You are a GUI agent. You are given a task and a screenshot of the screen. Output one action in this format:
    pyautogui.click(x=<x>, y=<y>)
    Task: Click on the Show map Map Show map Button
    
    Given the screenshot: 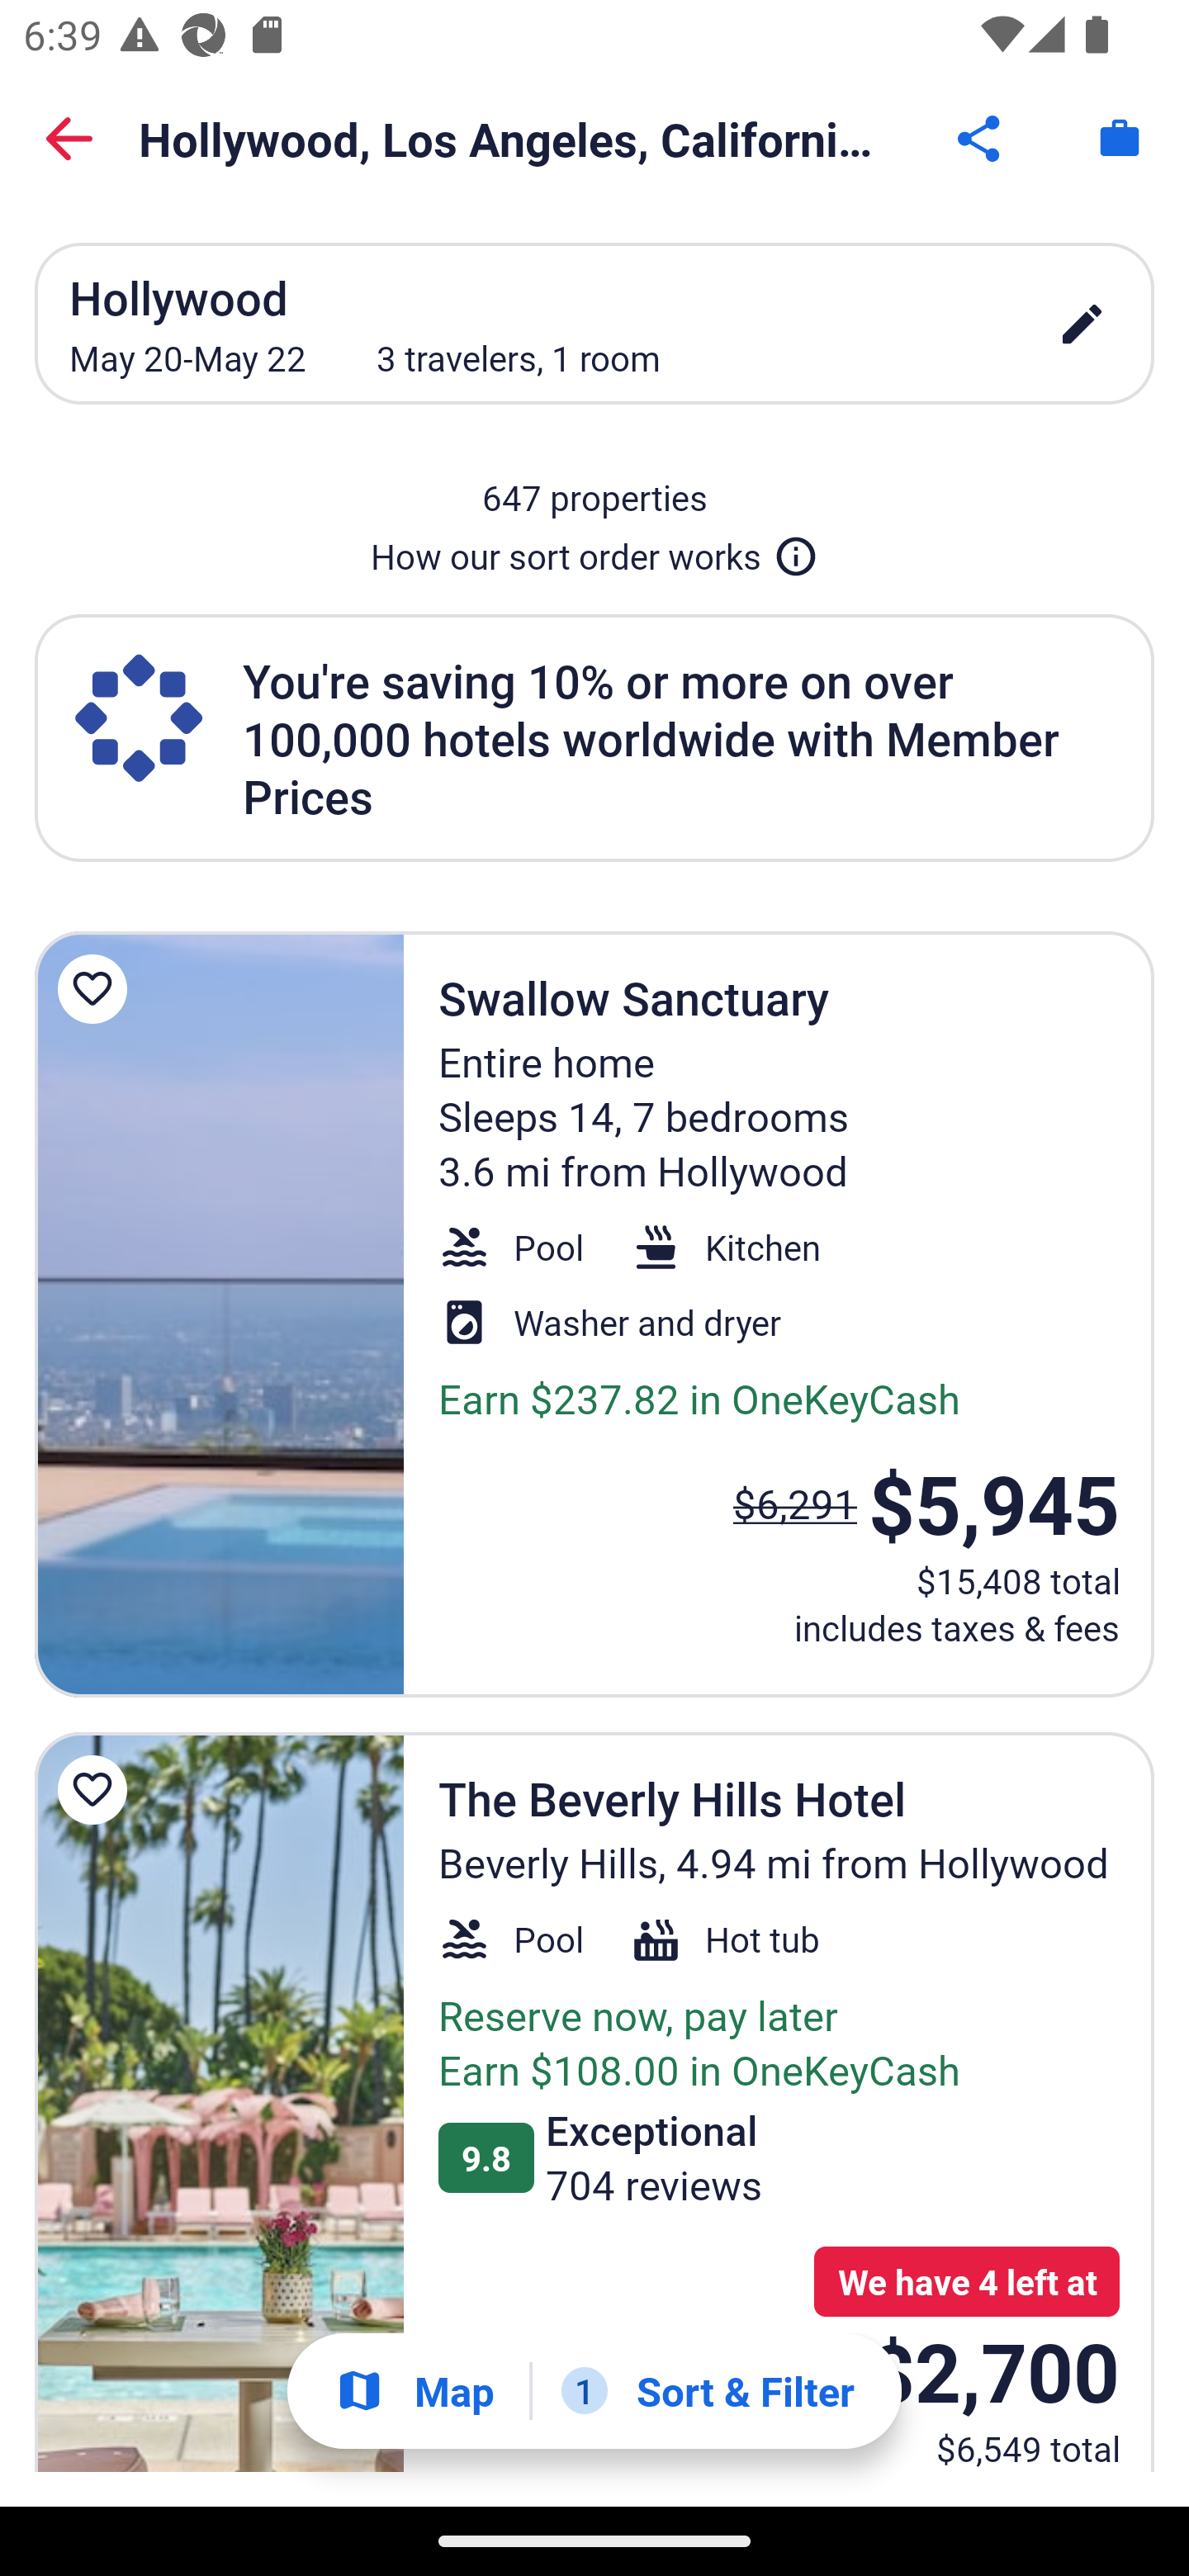 What is the action you would take?
    pyautogui.click(x=414, y=2391)
    